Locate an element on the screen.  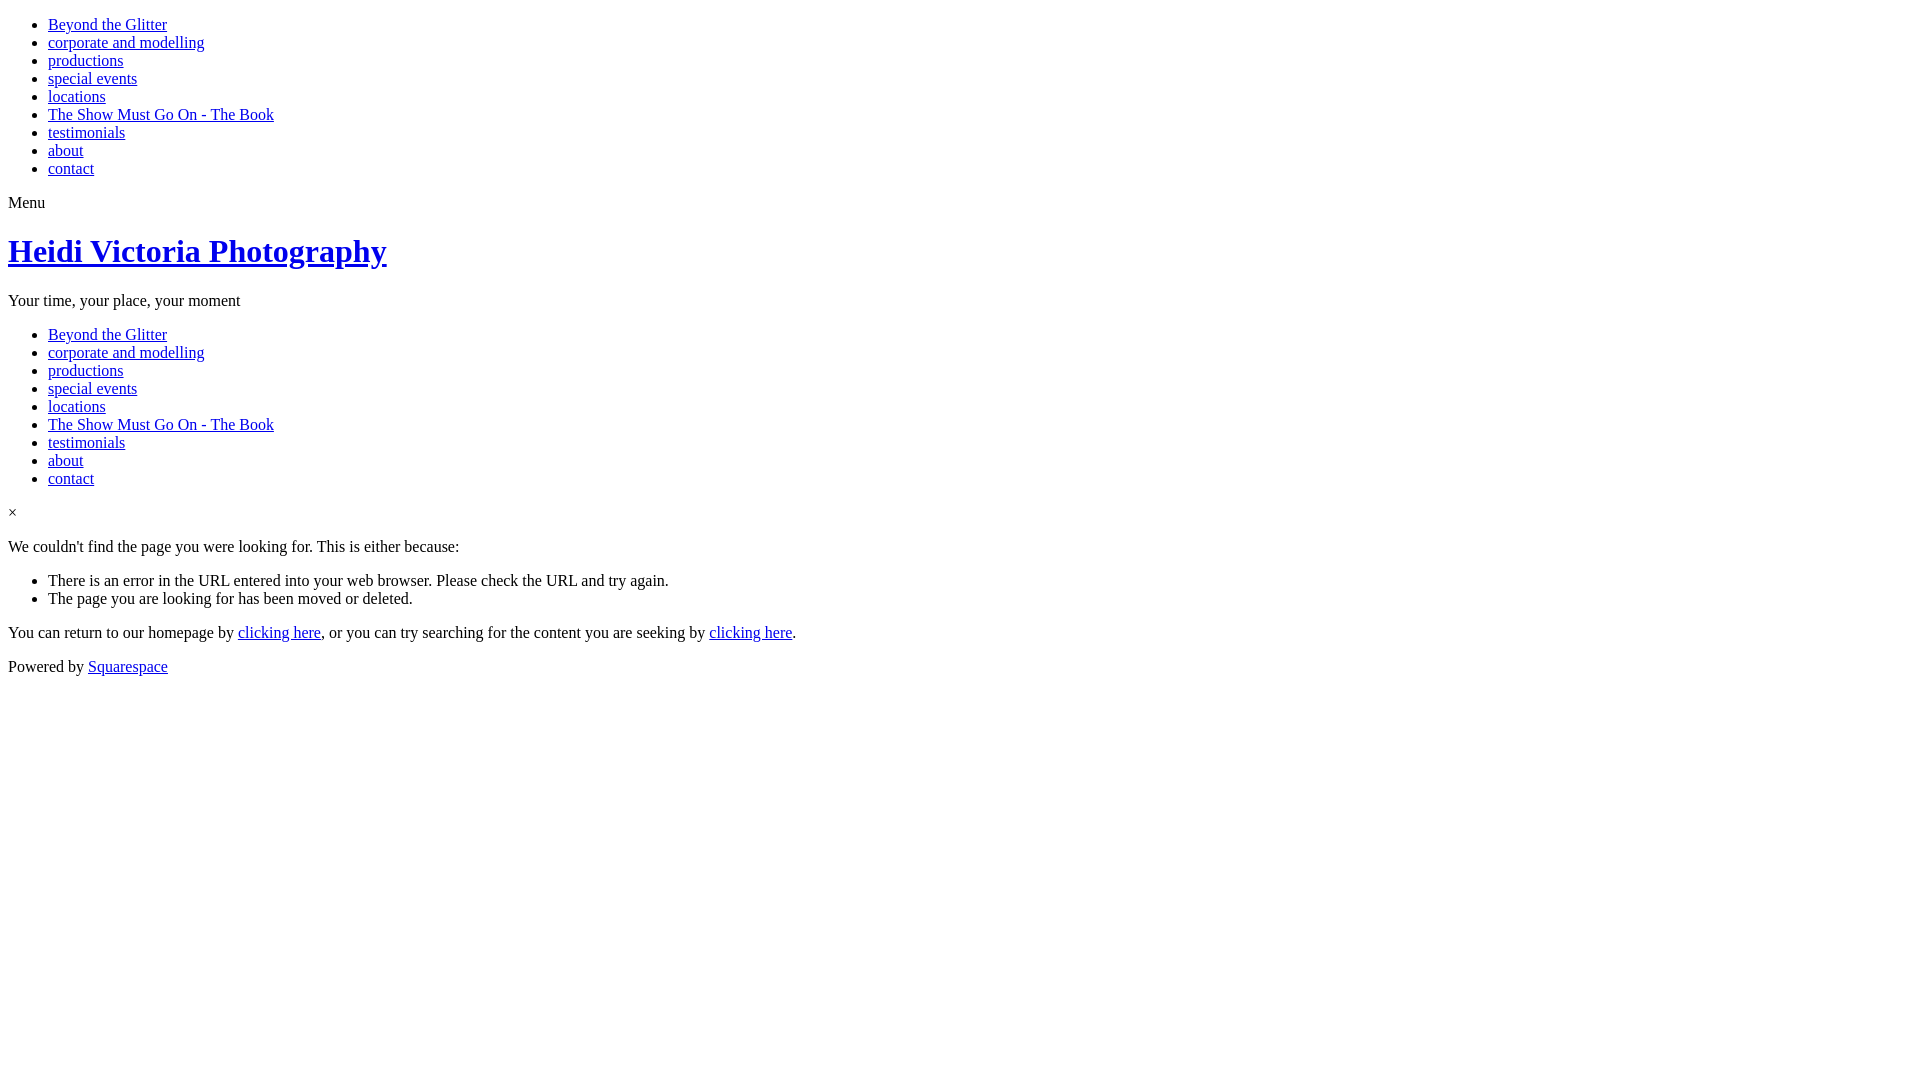
Beyond the Glitter is located at coordinates (108, 334).